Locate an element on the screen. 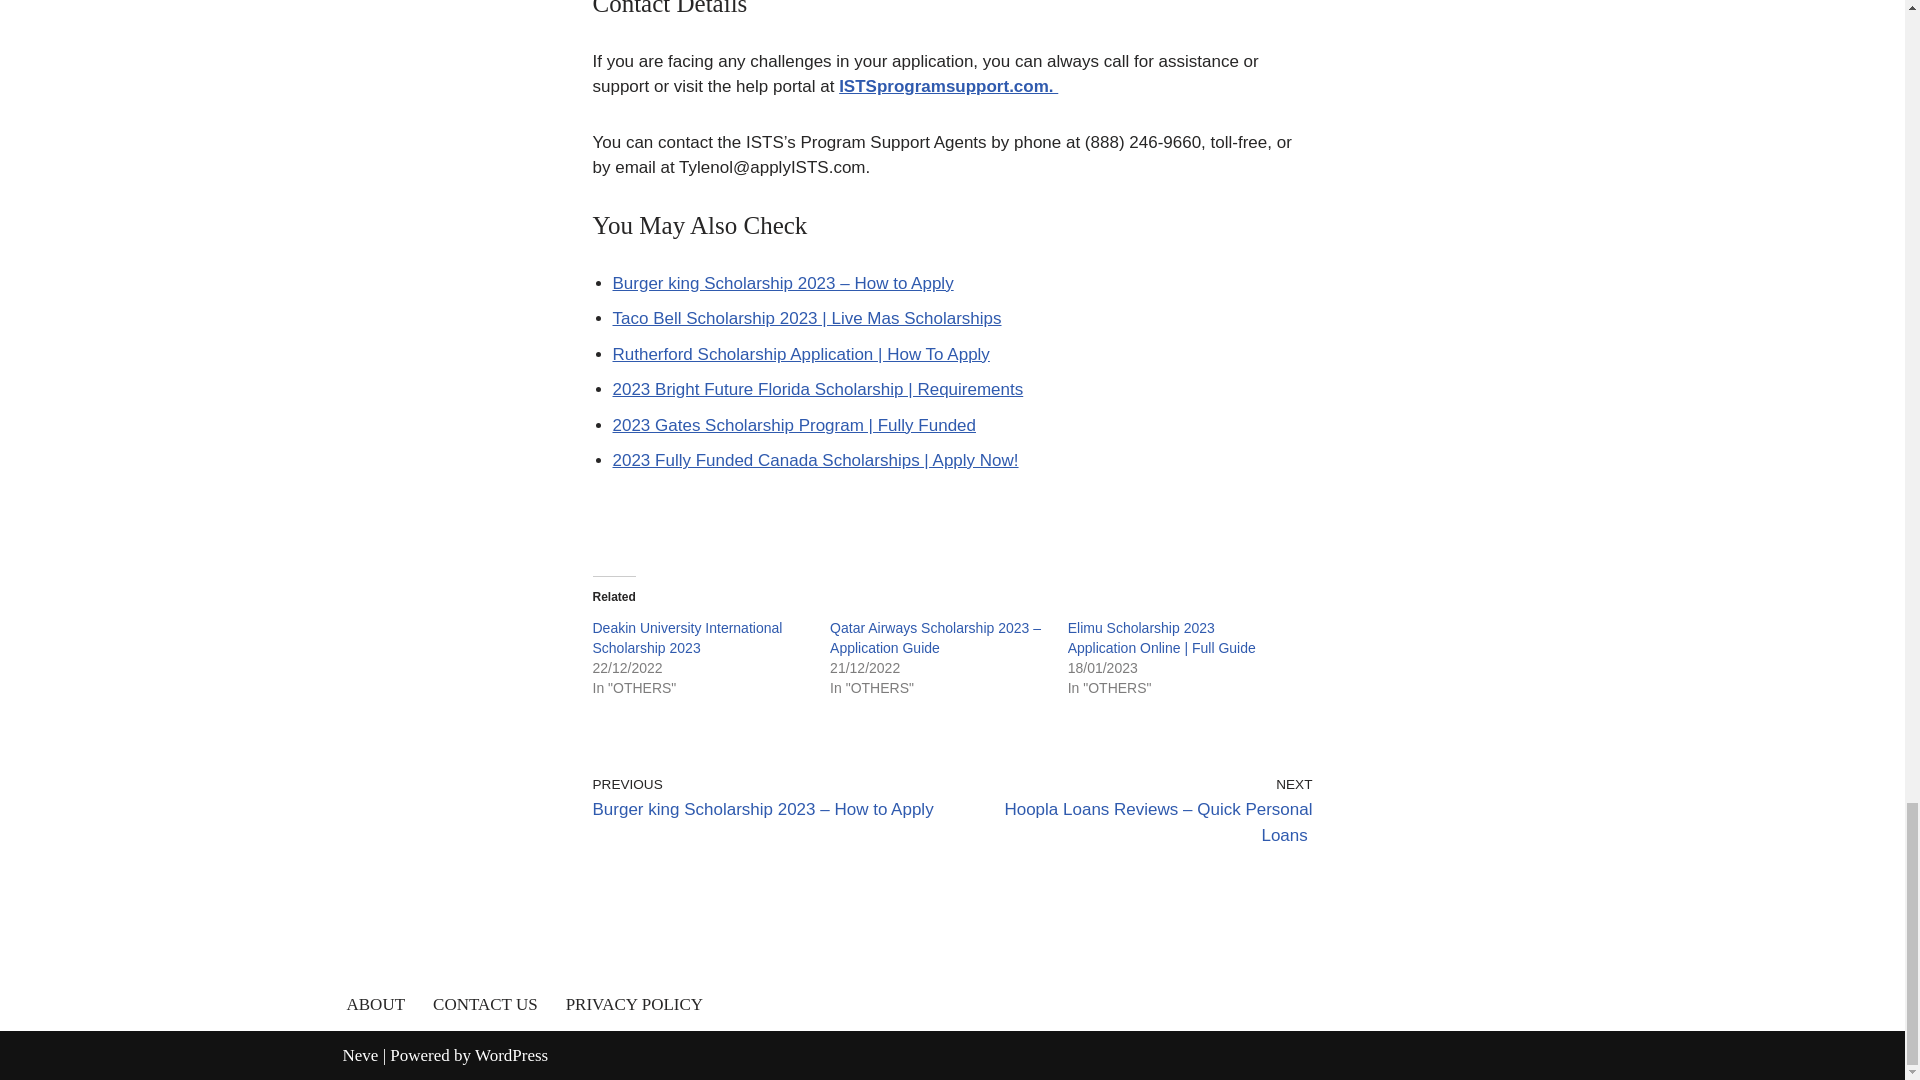  Neve is located at coordinates (360, 1055).